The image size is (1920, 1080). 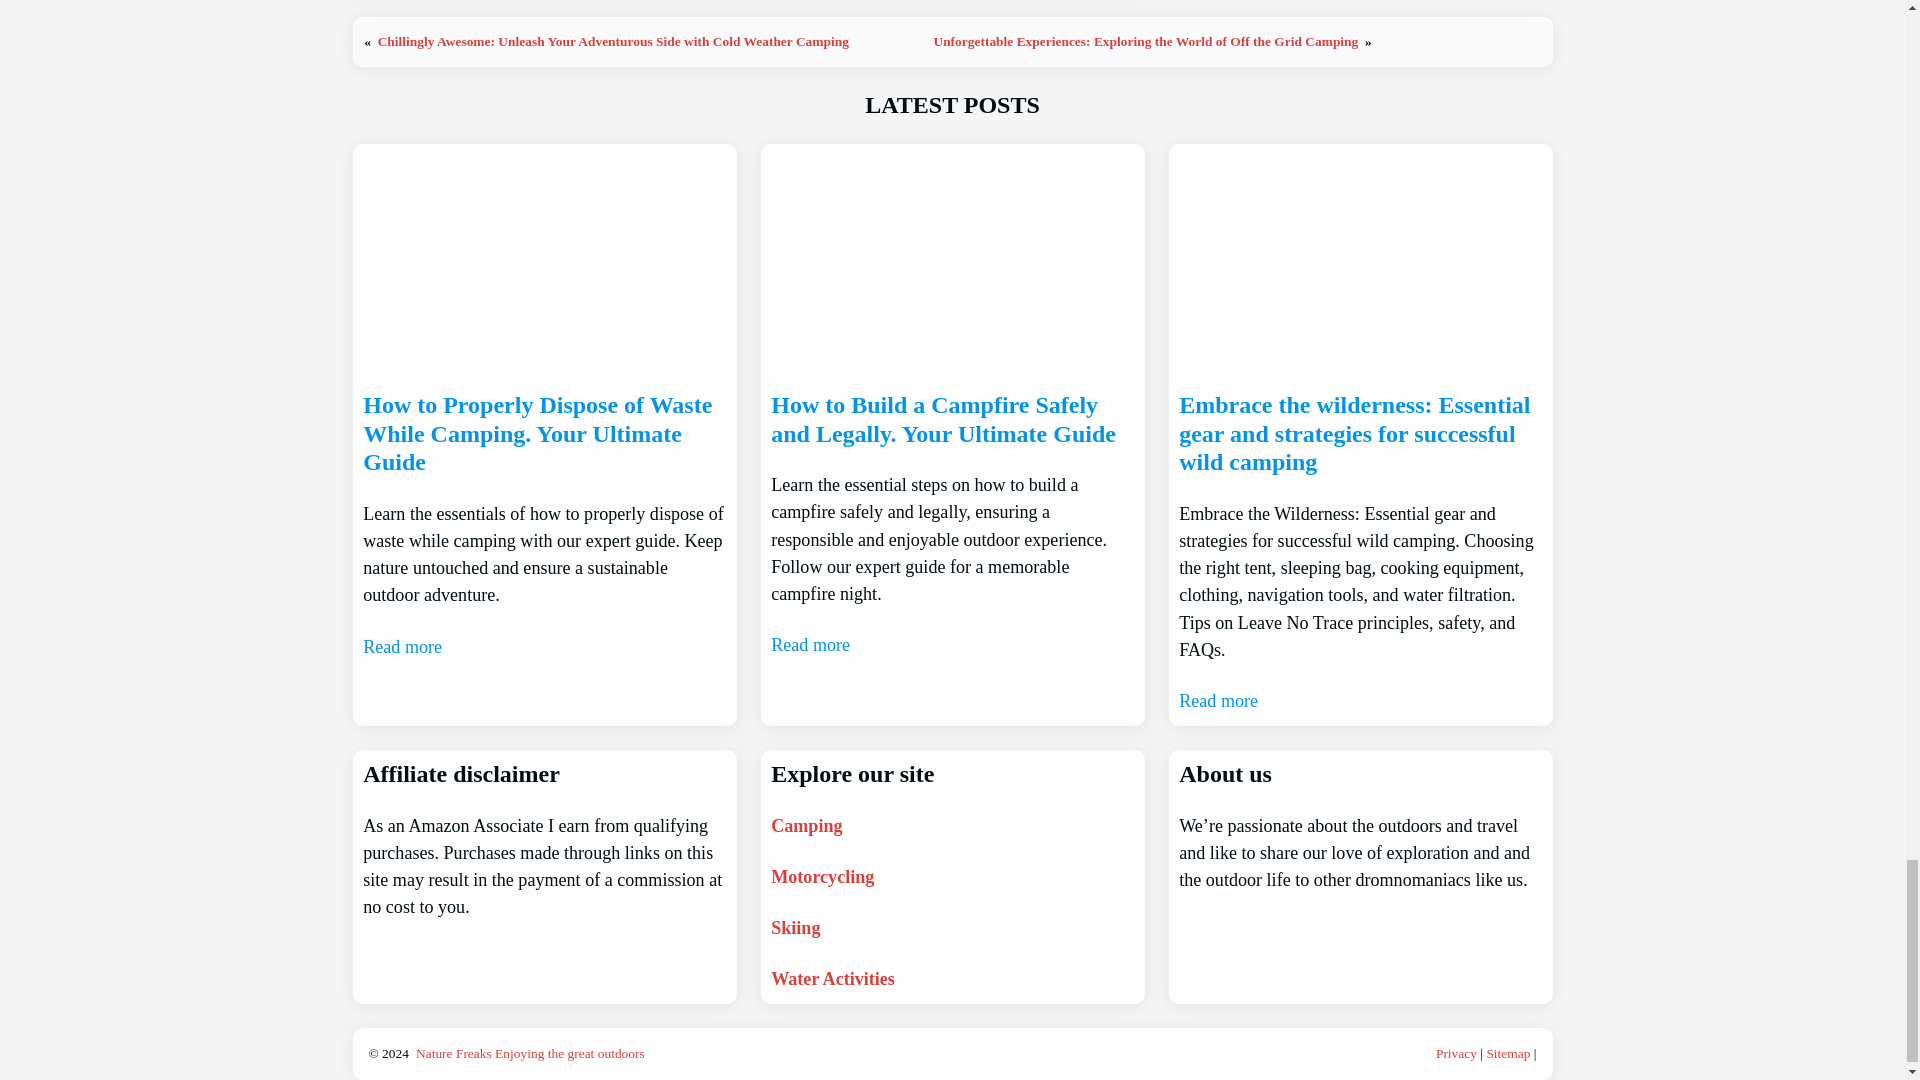 I want to click on Read more, so click(x=402, y=646).